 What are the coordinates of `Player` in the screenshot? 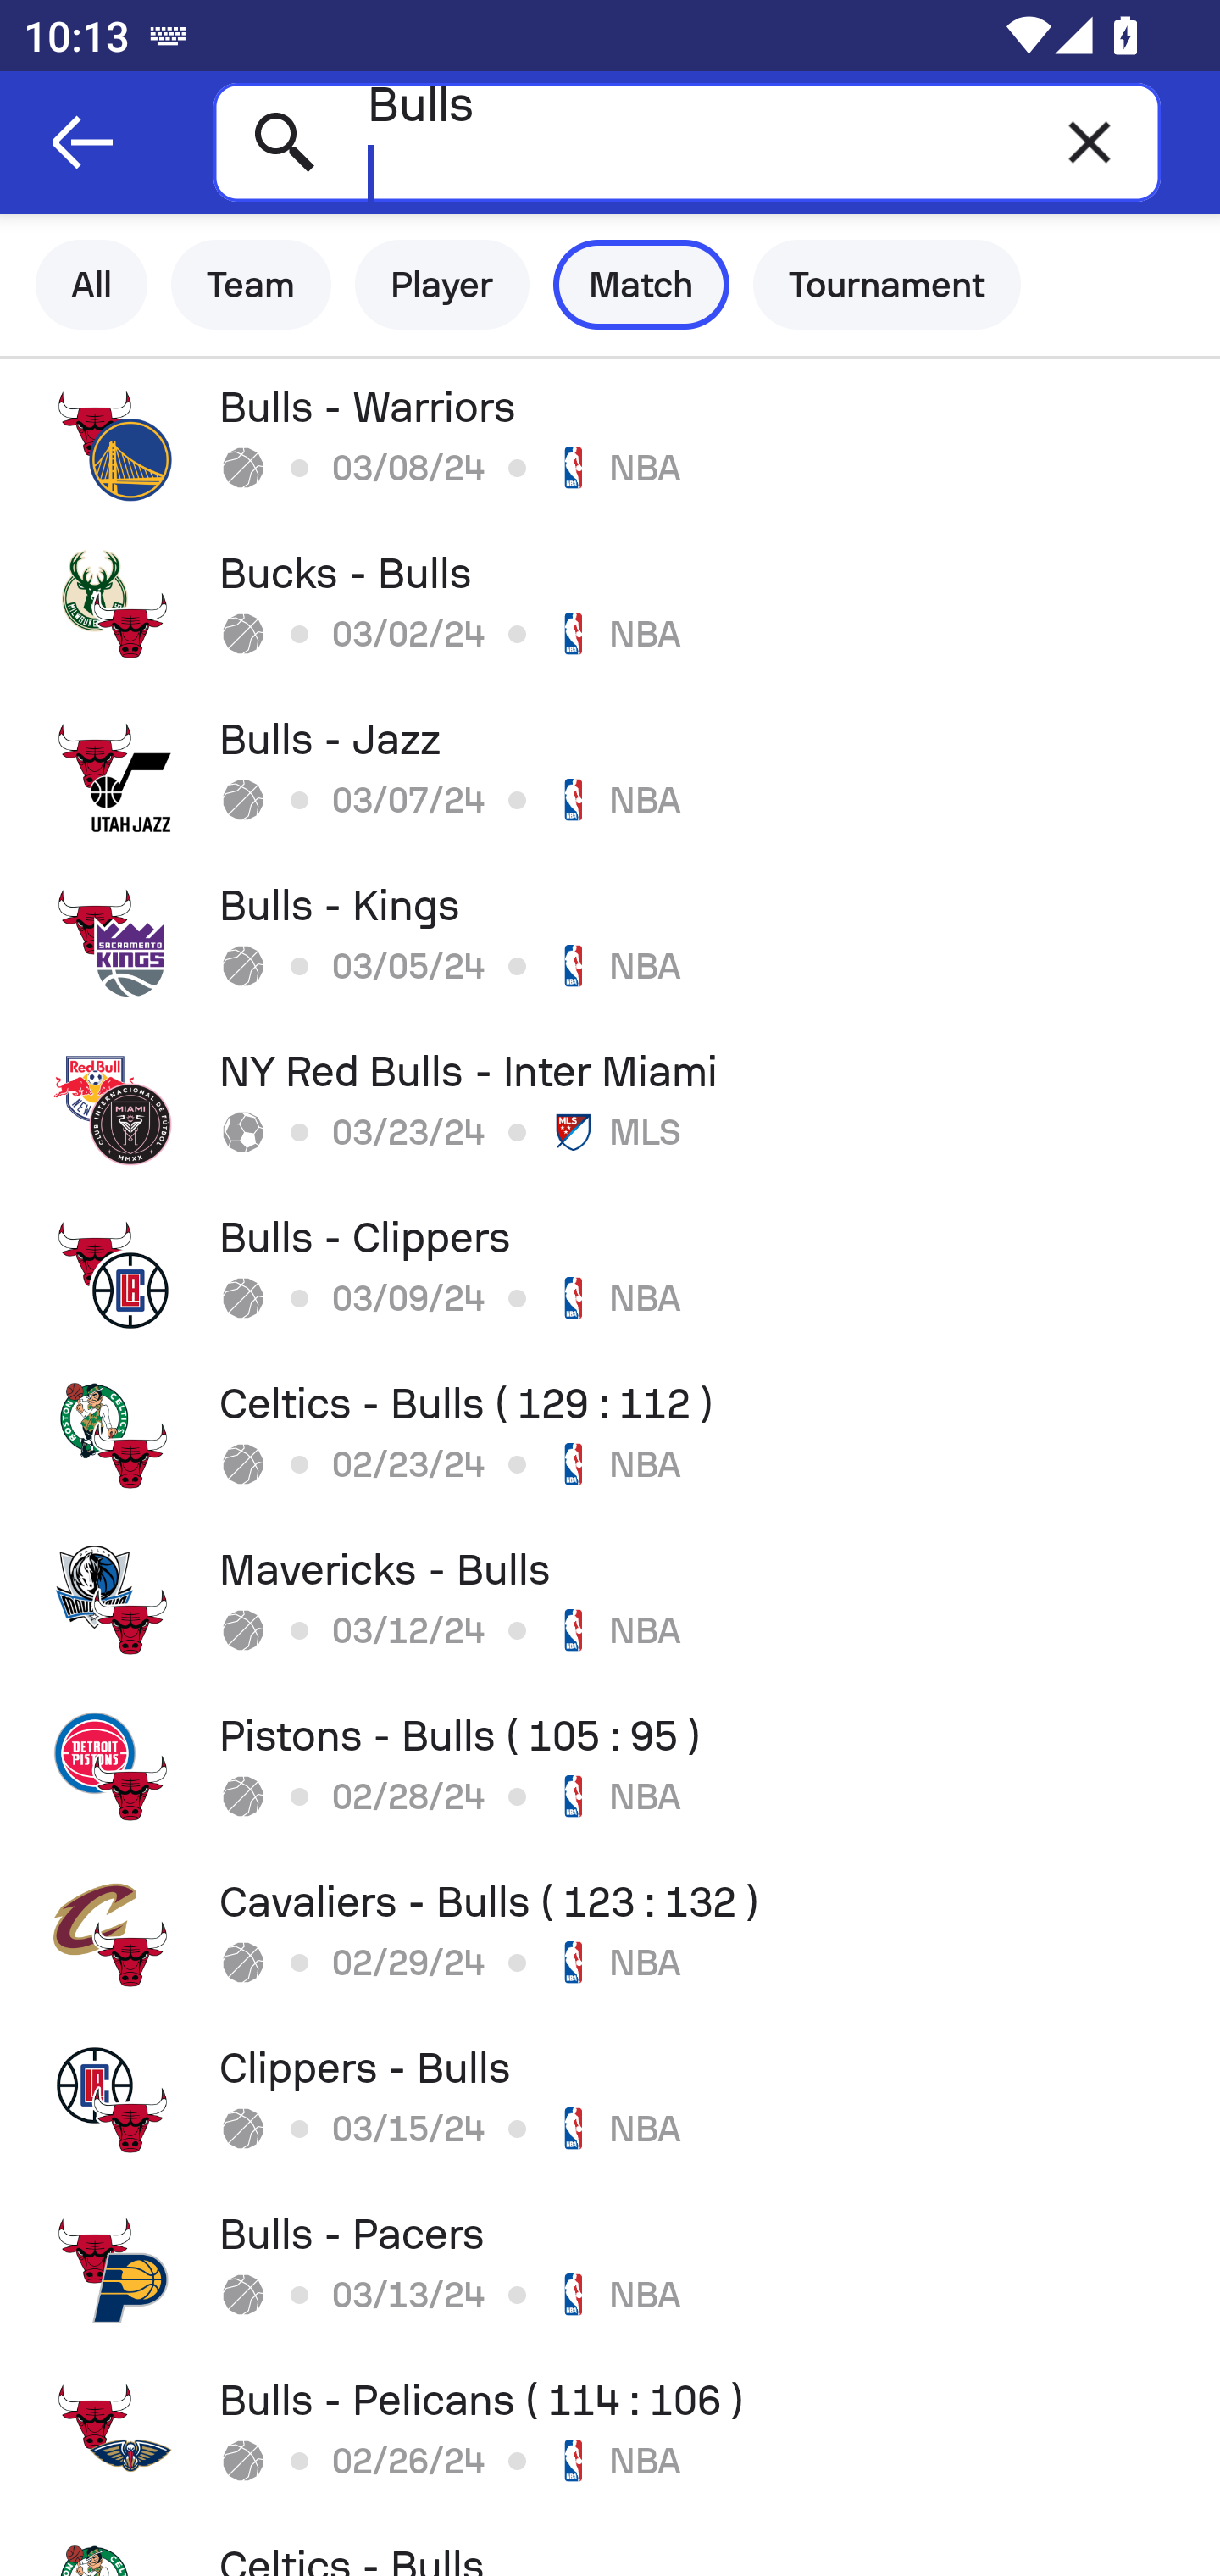 It's located at (442, 285).